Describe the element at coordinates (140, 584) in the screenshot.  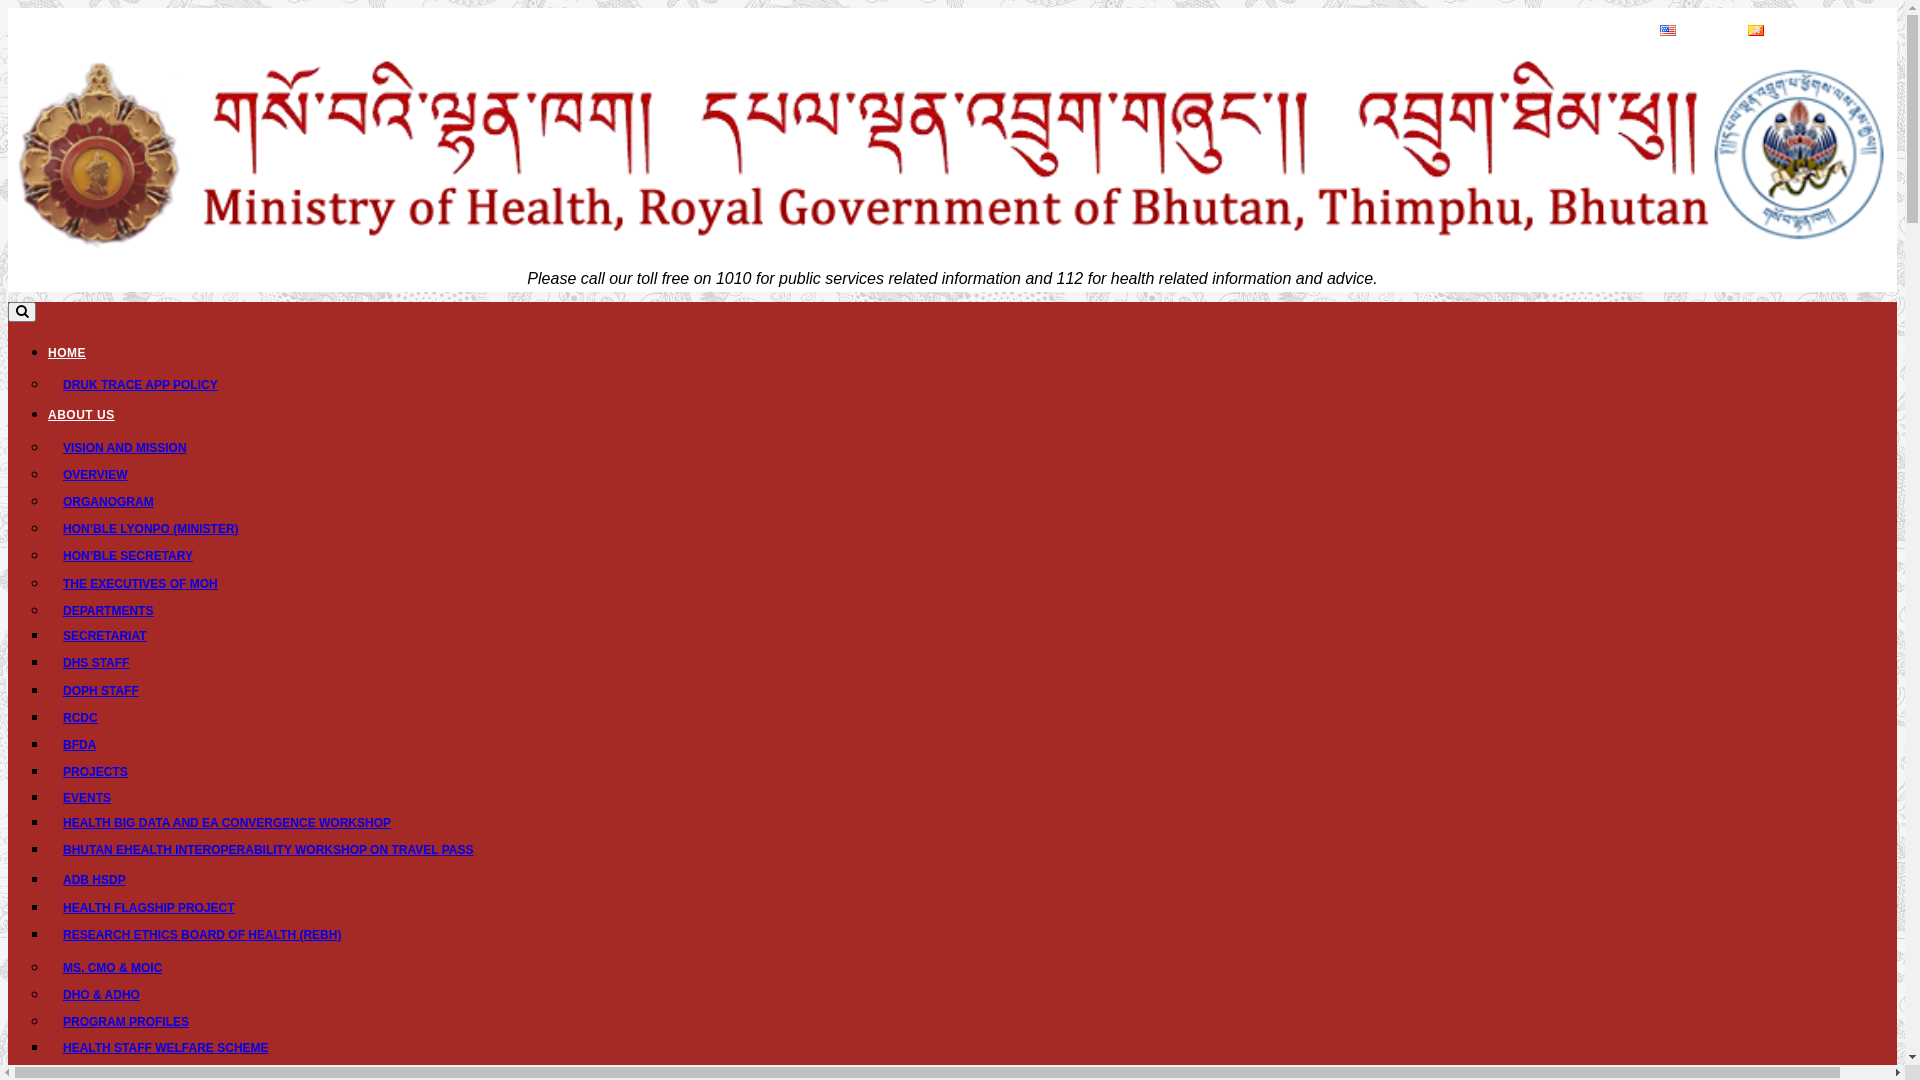
I see `THE EXECUTIVES OF MOH` at that location.